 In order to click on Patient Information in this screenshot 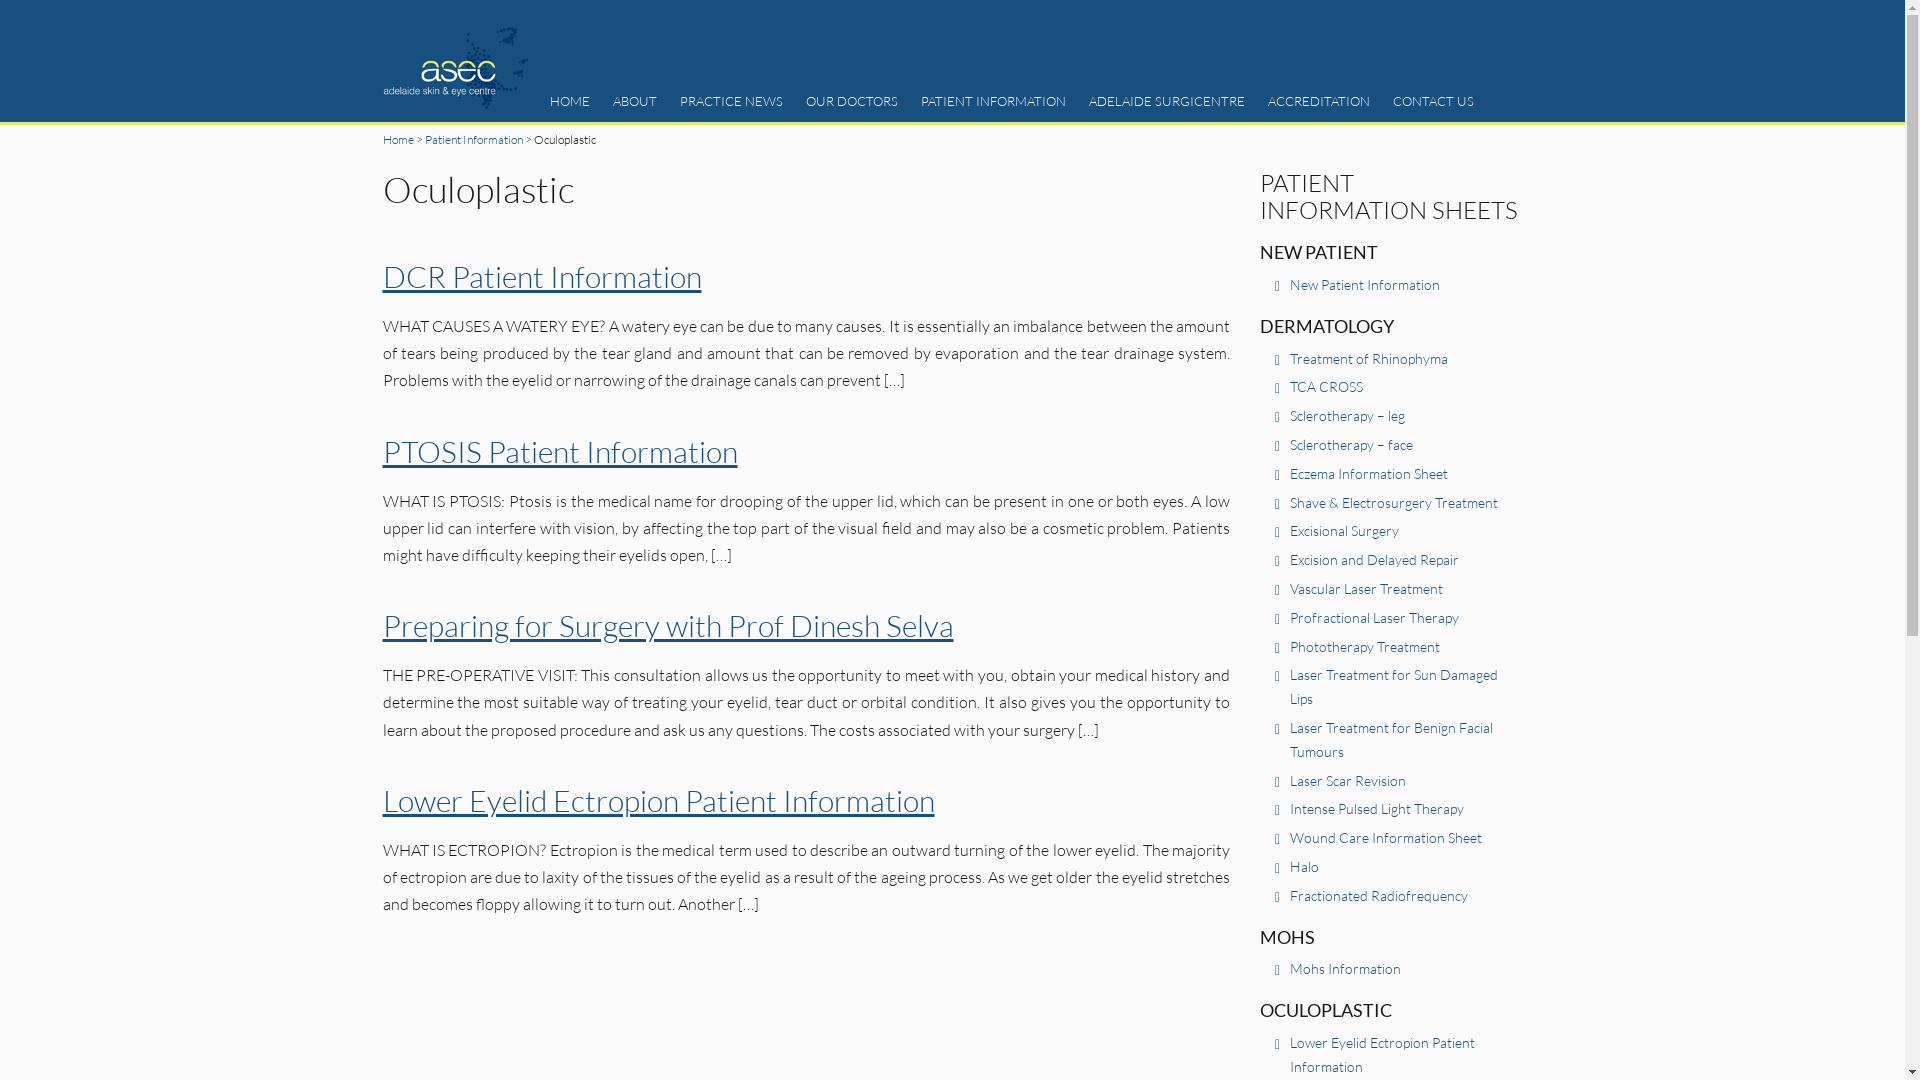, I will do `click(473, 140)`.